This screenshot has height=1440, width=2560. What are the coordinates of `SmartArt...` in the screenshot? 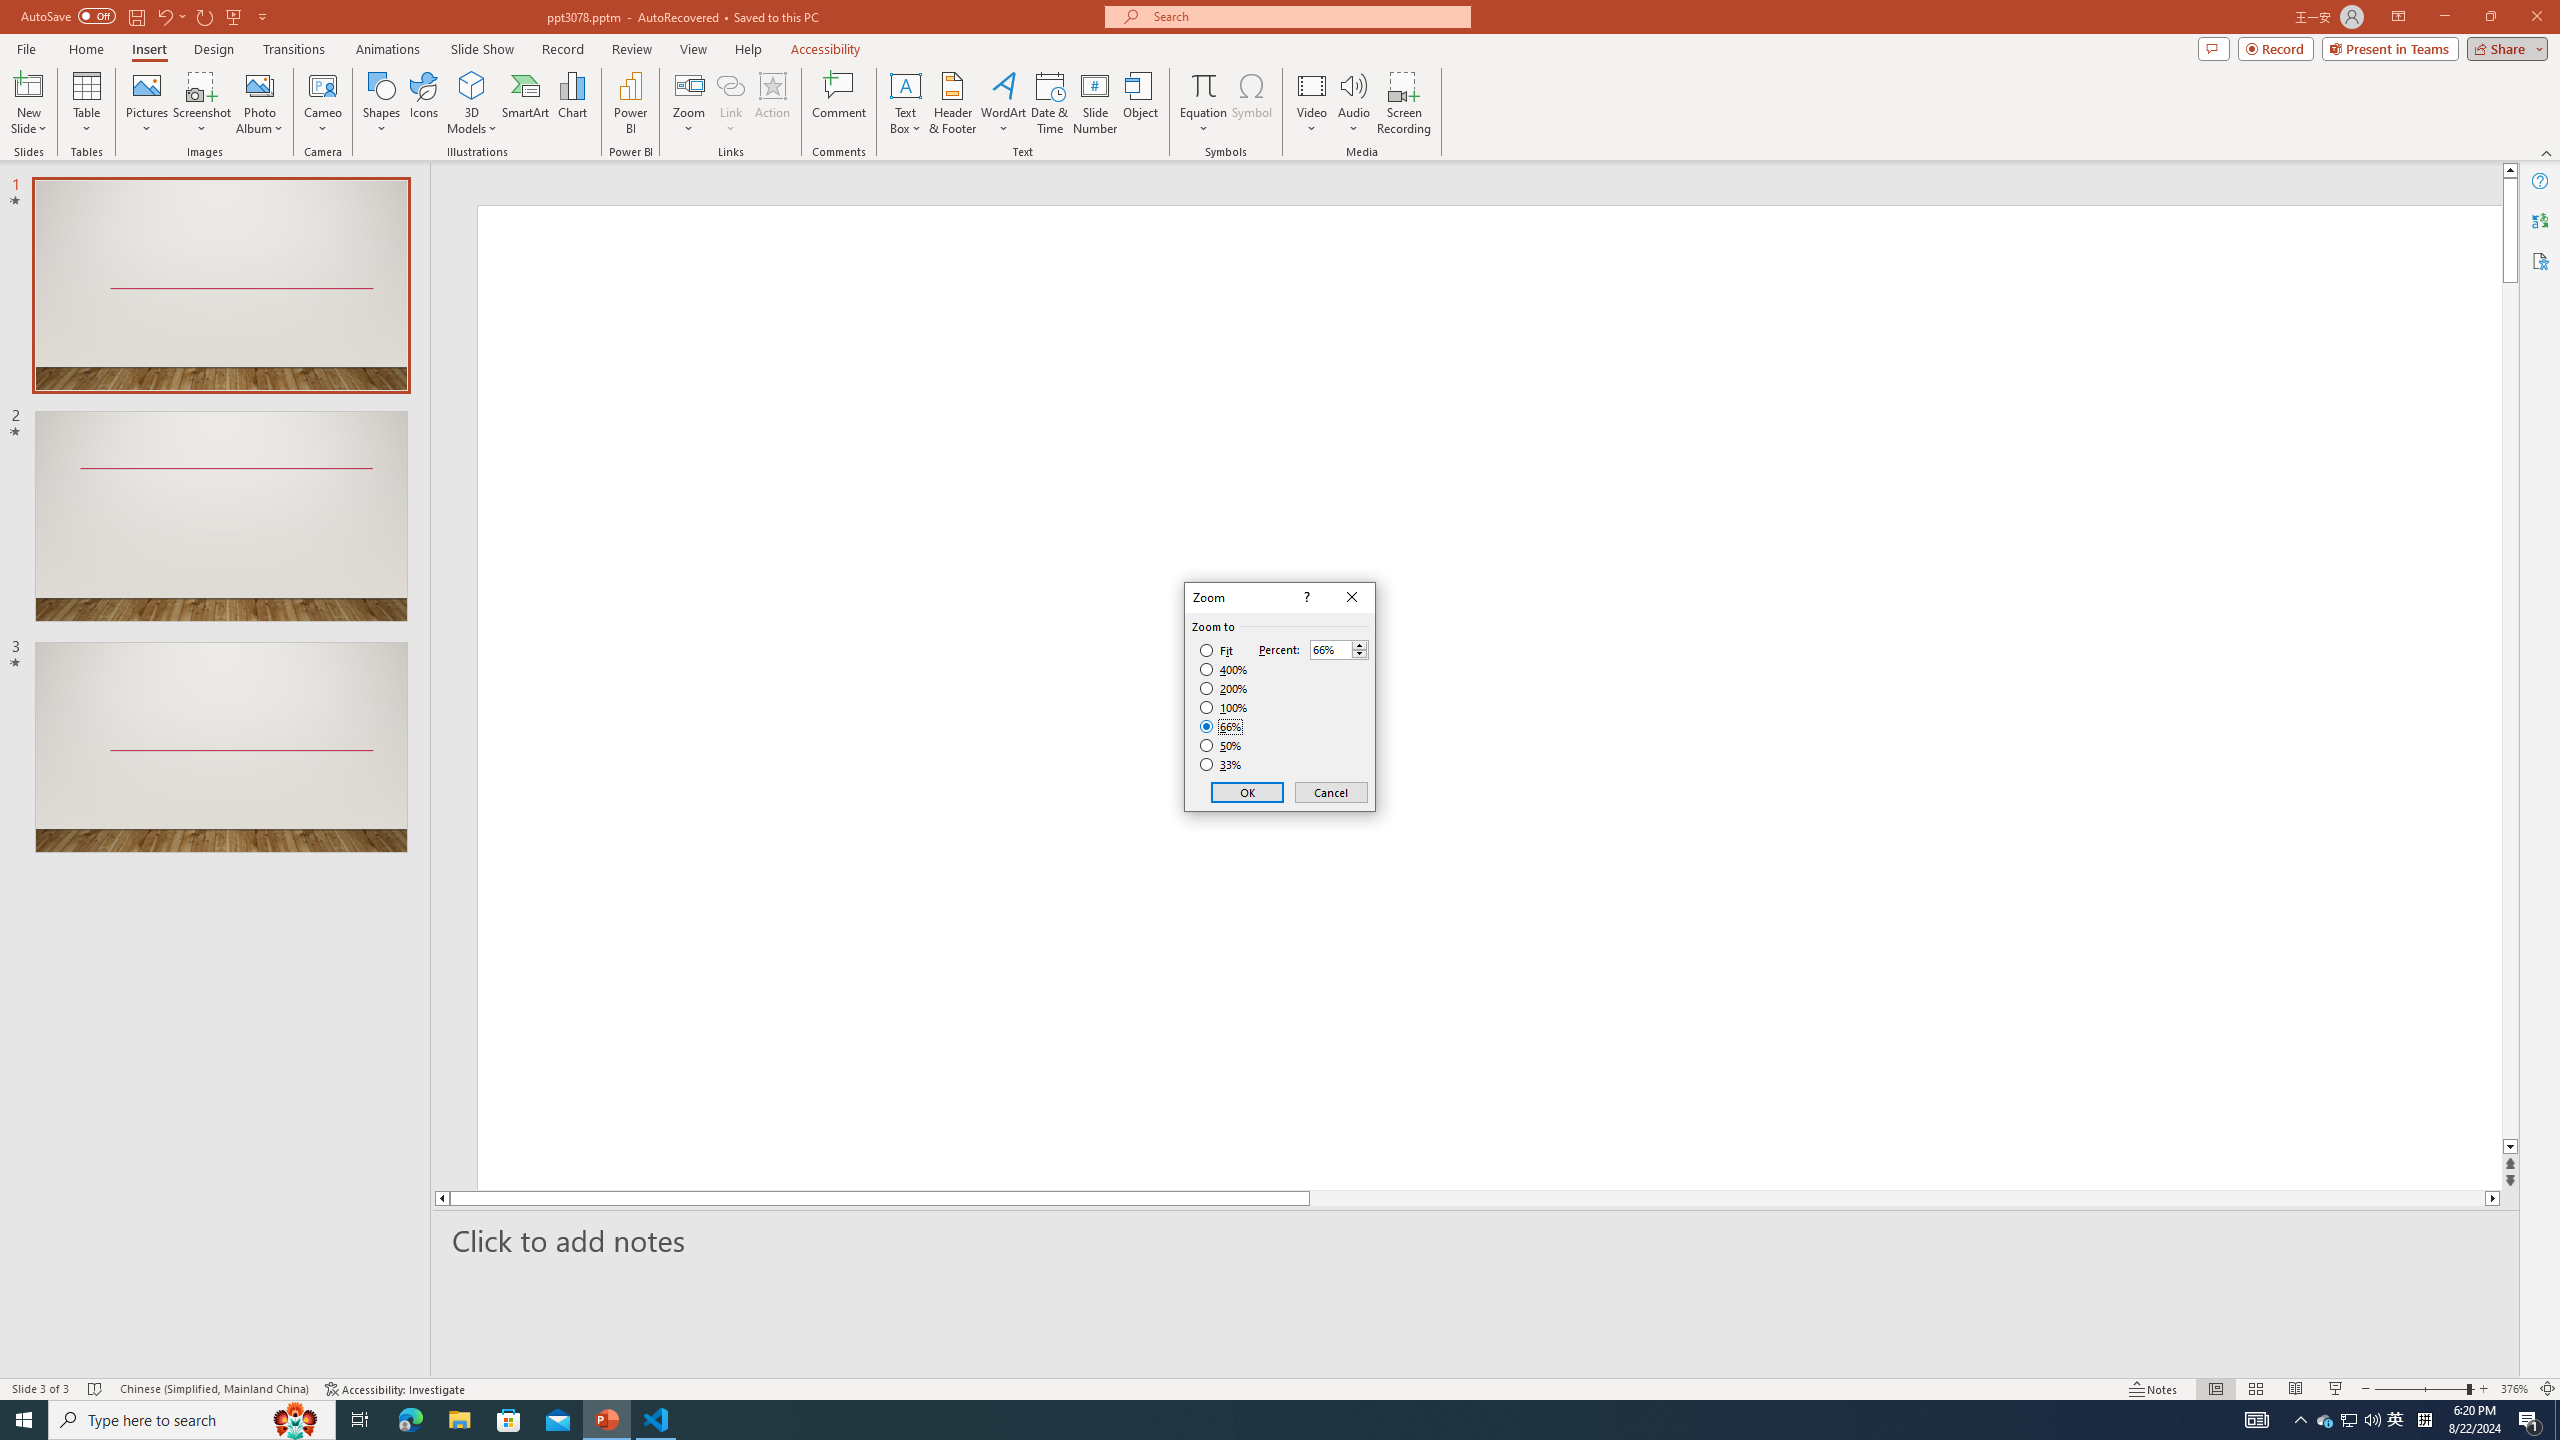 It's located at (526, 103).